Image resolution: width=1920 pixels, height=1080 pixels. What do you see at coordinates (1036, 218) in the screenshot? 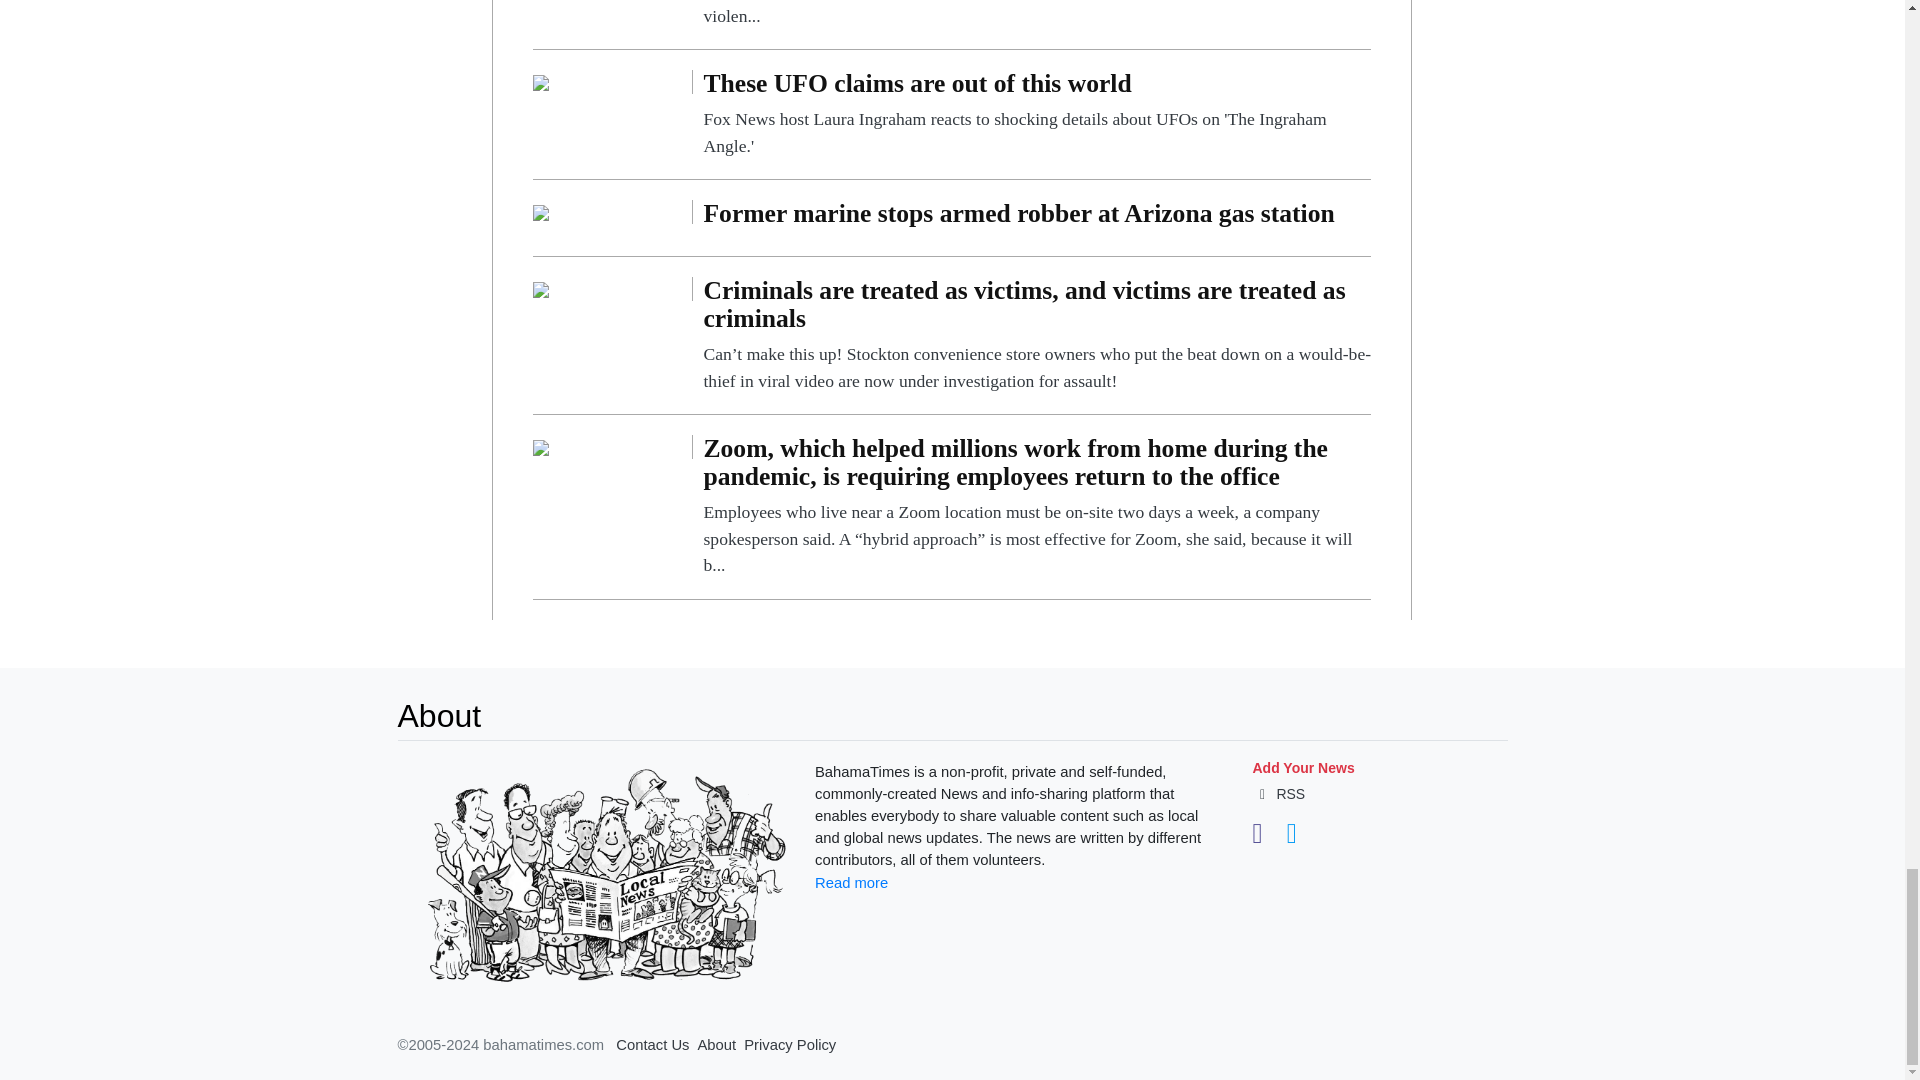
I see `Former marine stops armed robber at Arizona gas station` at bounding box center [1036, 218].